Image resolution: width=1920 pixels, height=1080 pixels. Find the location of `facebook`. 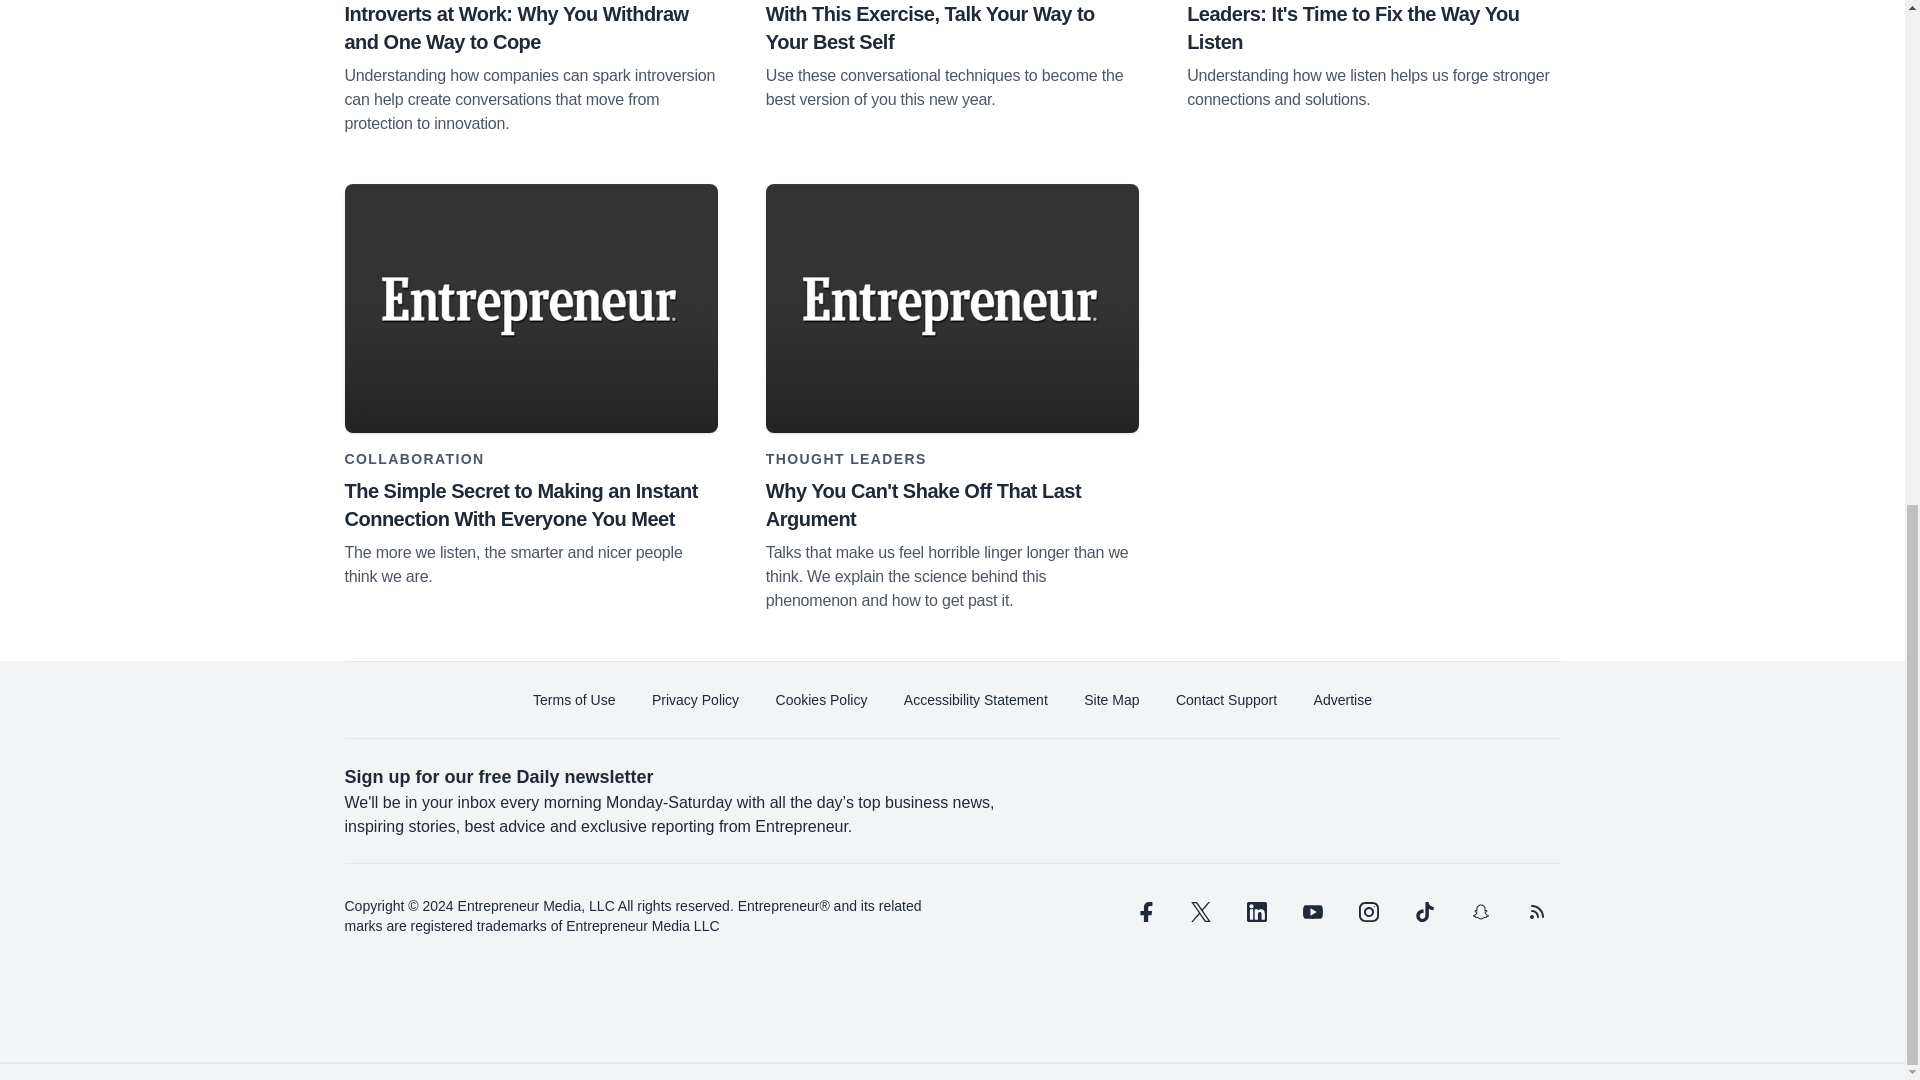

facebook is located at coordinates (1143, 912).